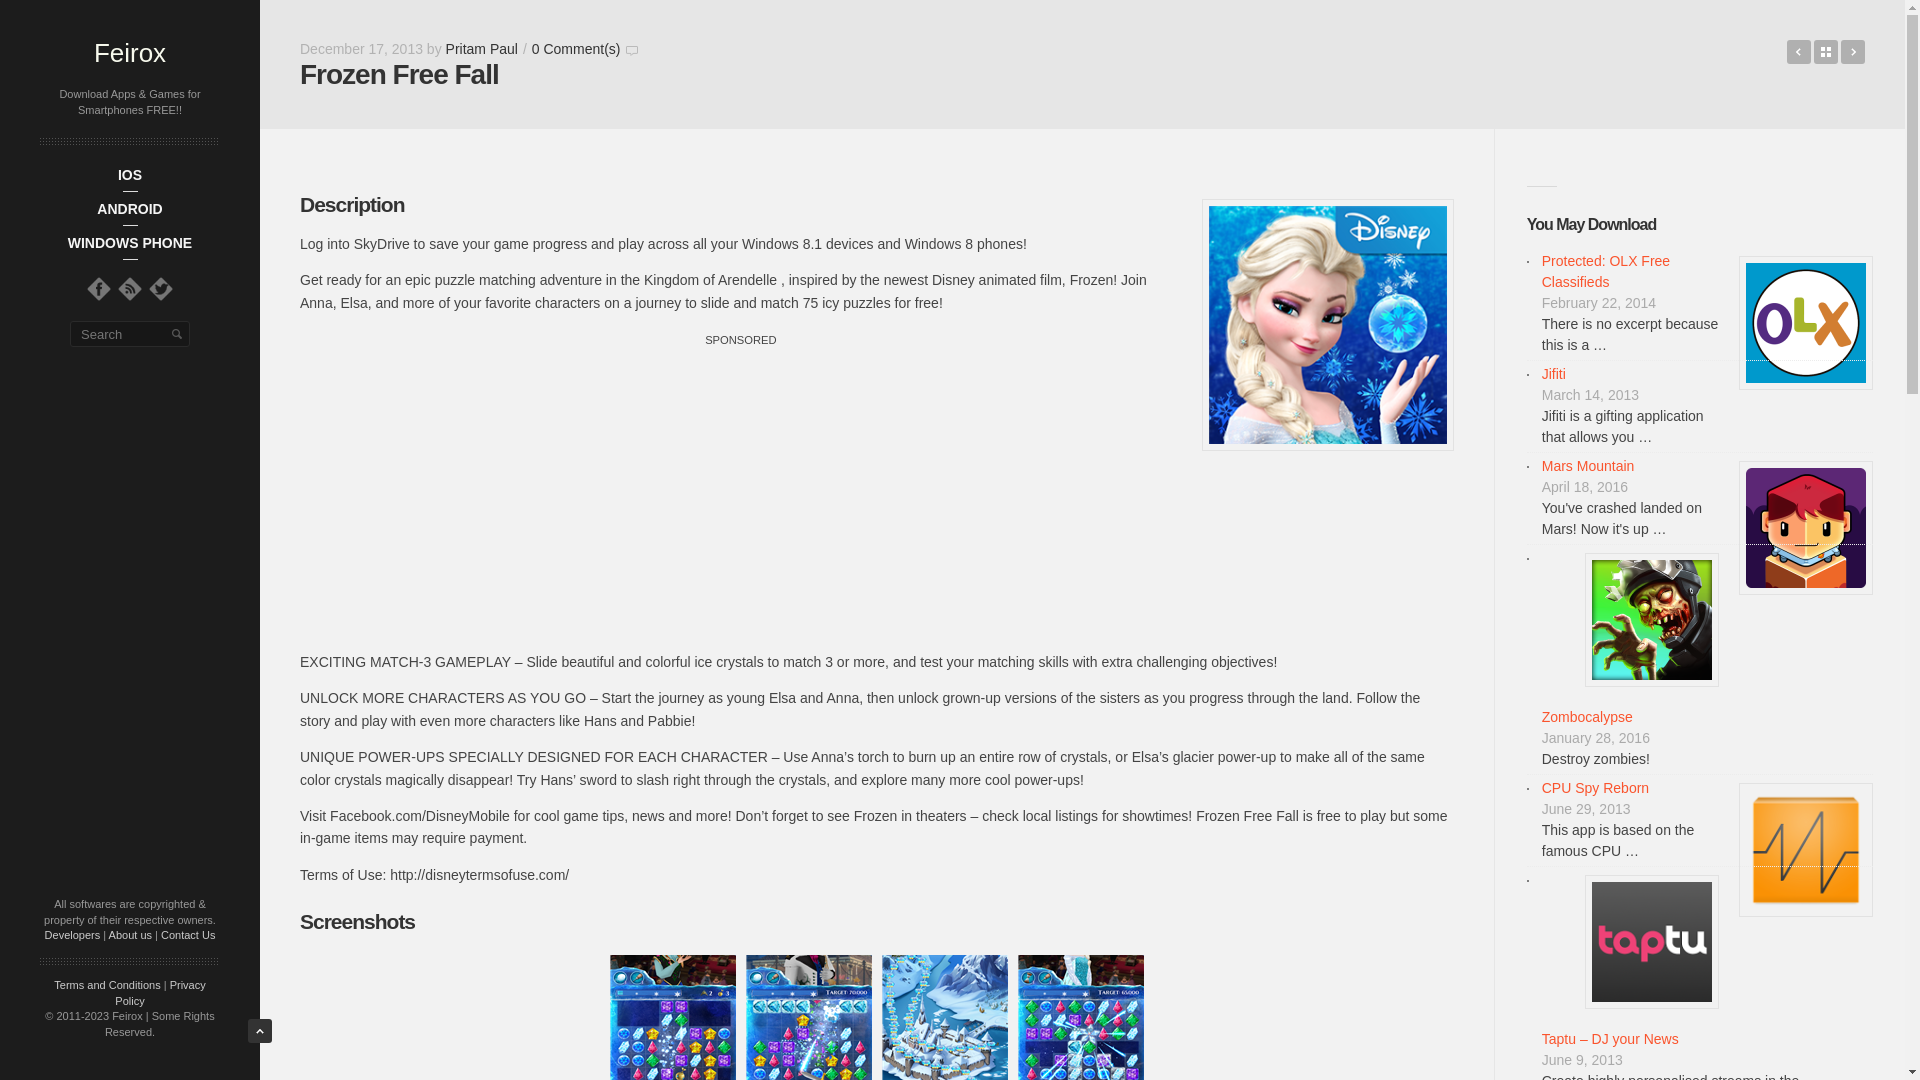  I want to click on Skip to primary content, so click(194, 180).